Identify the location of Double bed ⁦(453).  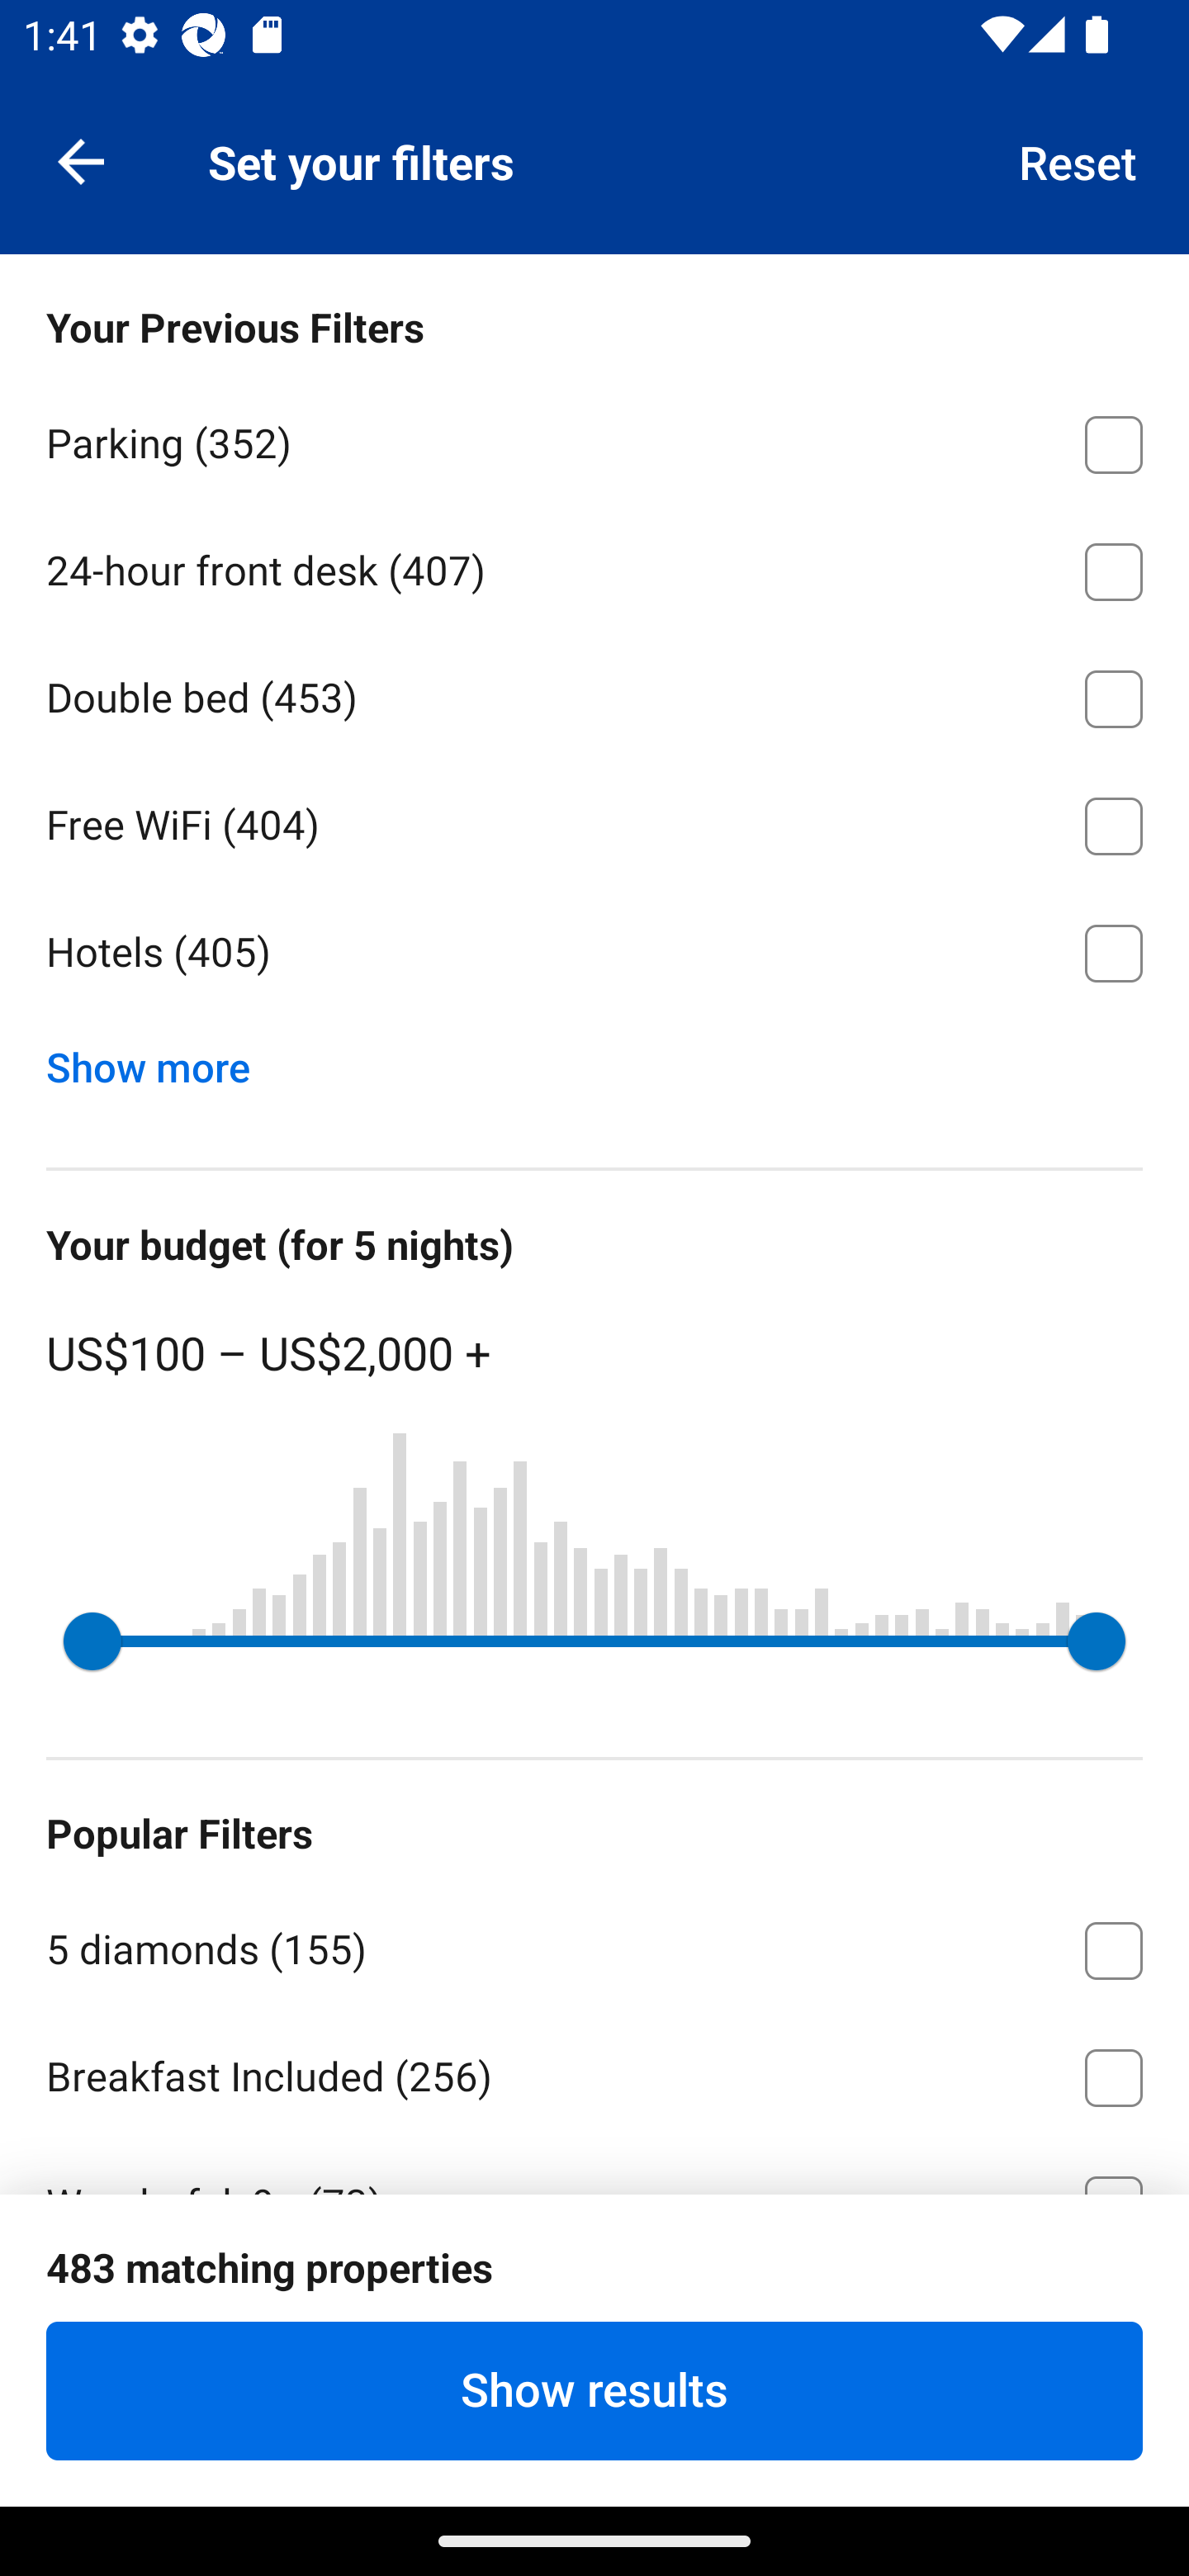
(594, 694).